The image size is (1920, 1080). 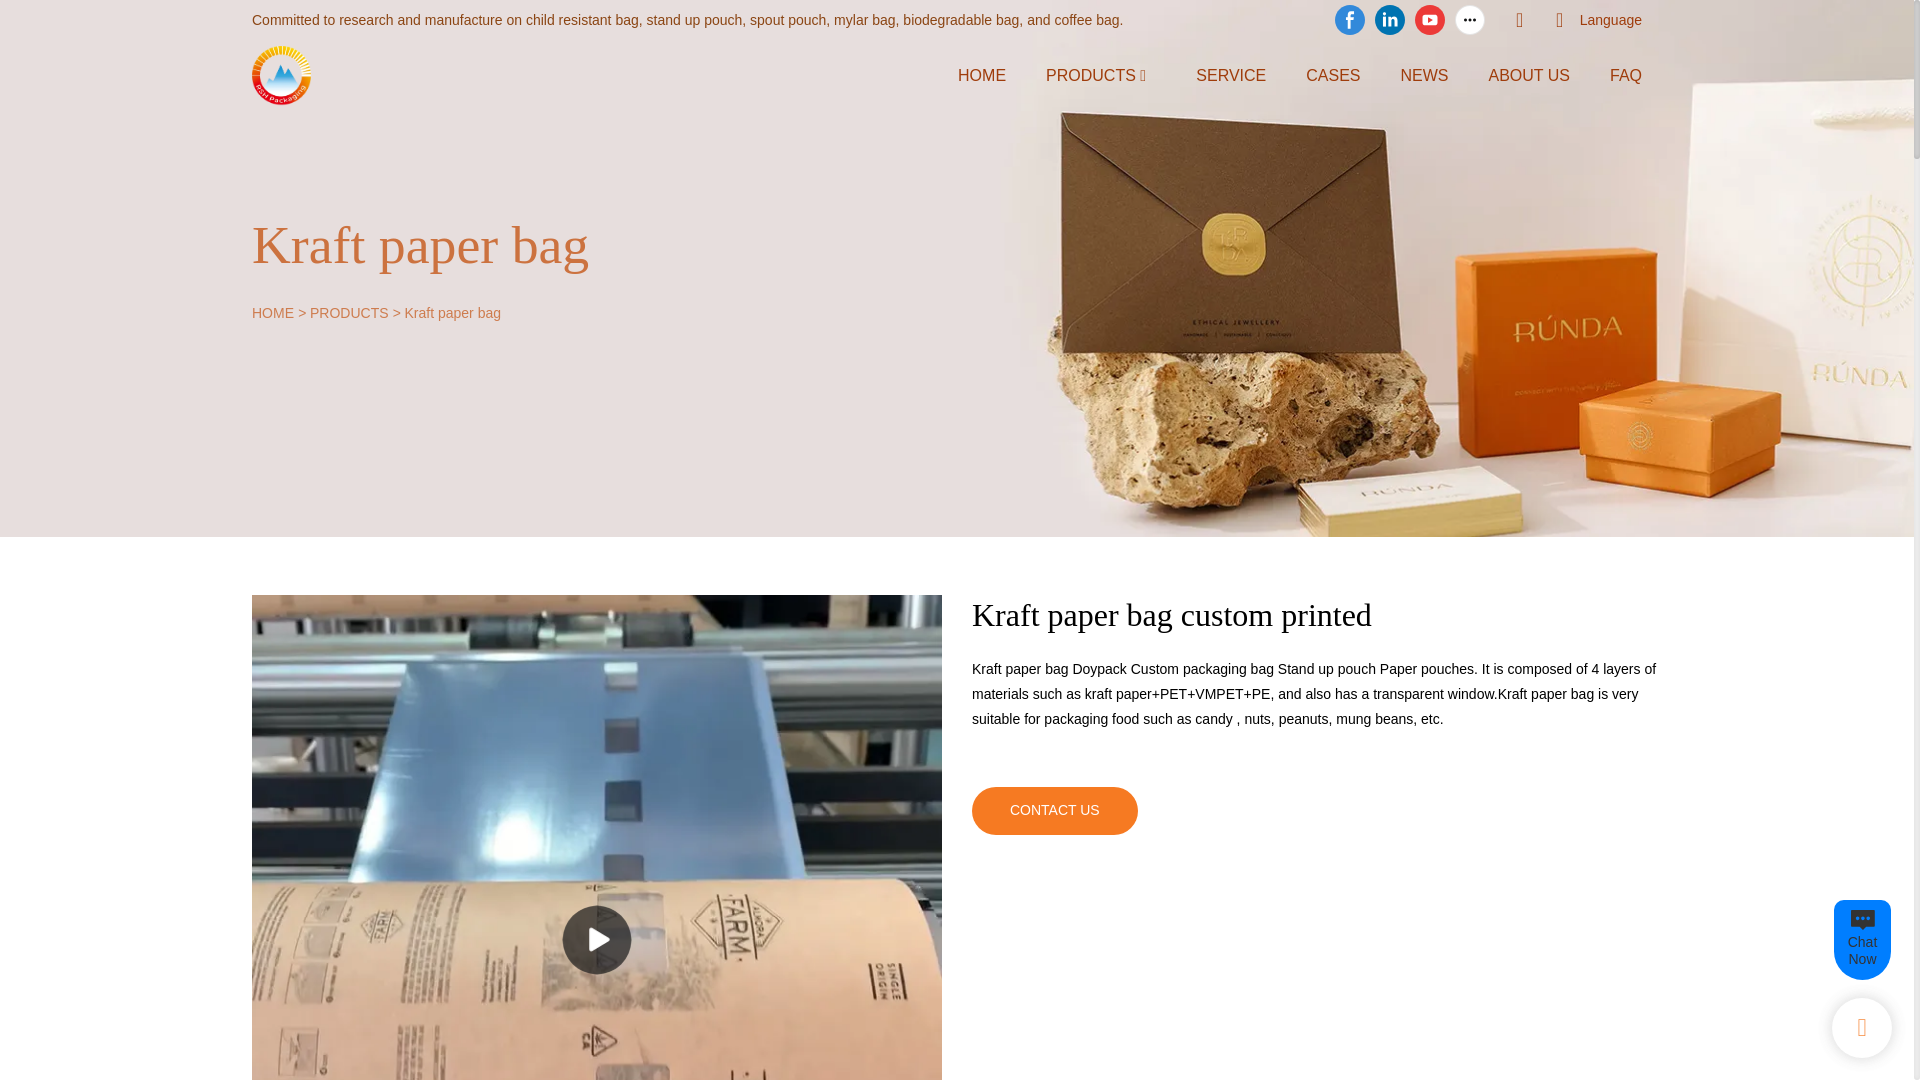 I want to click on Kraft paper bag, so click(x=452, y=312).